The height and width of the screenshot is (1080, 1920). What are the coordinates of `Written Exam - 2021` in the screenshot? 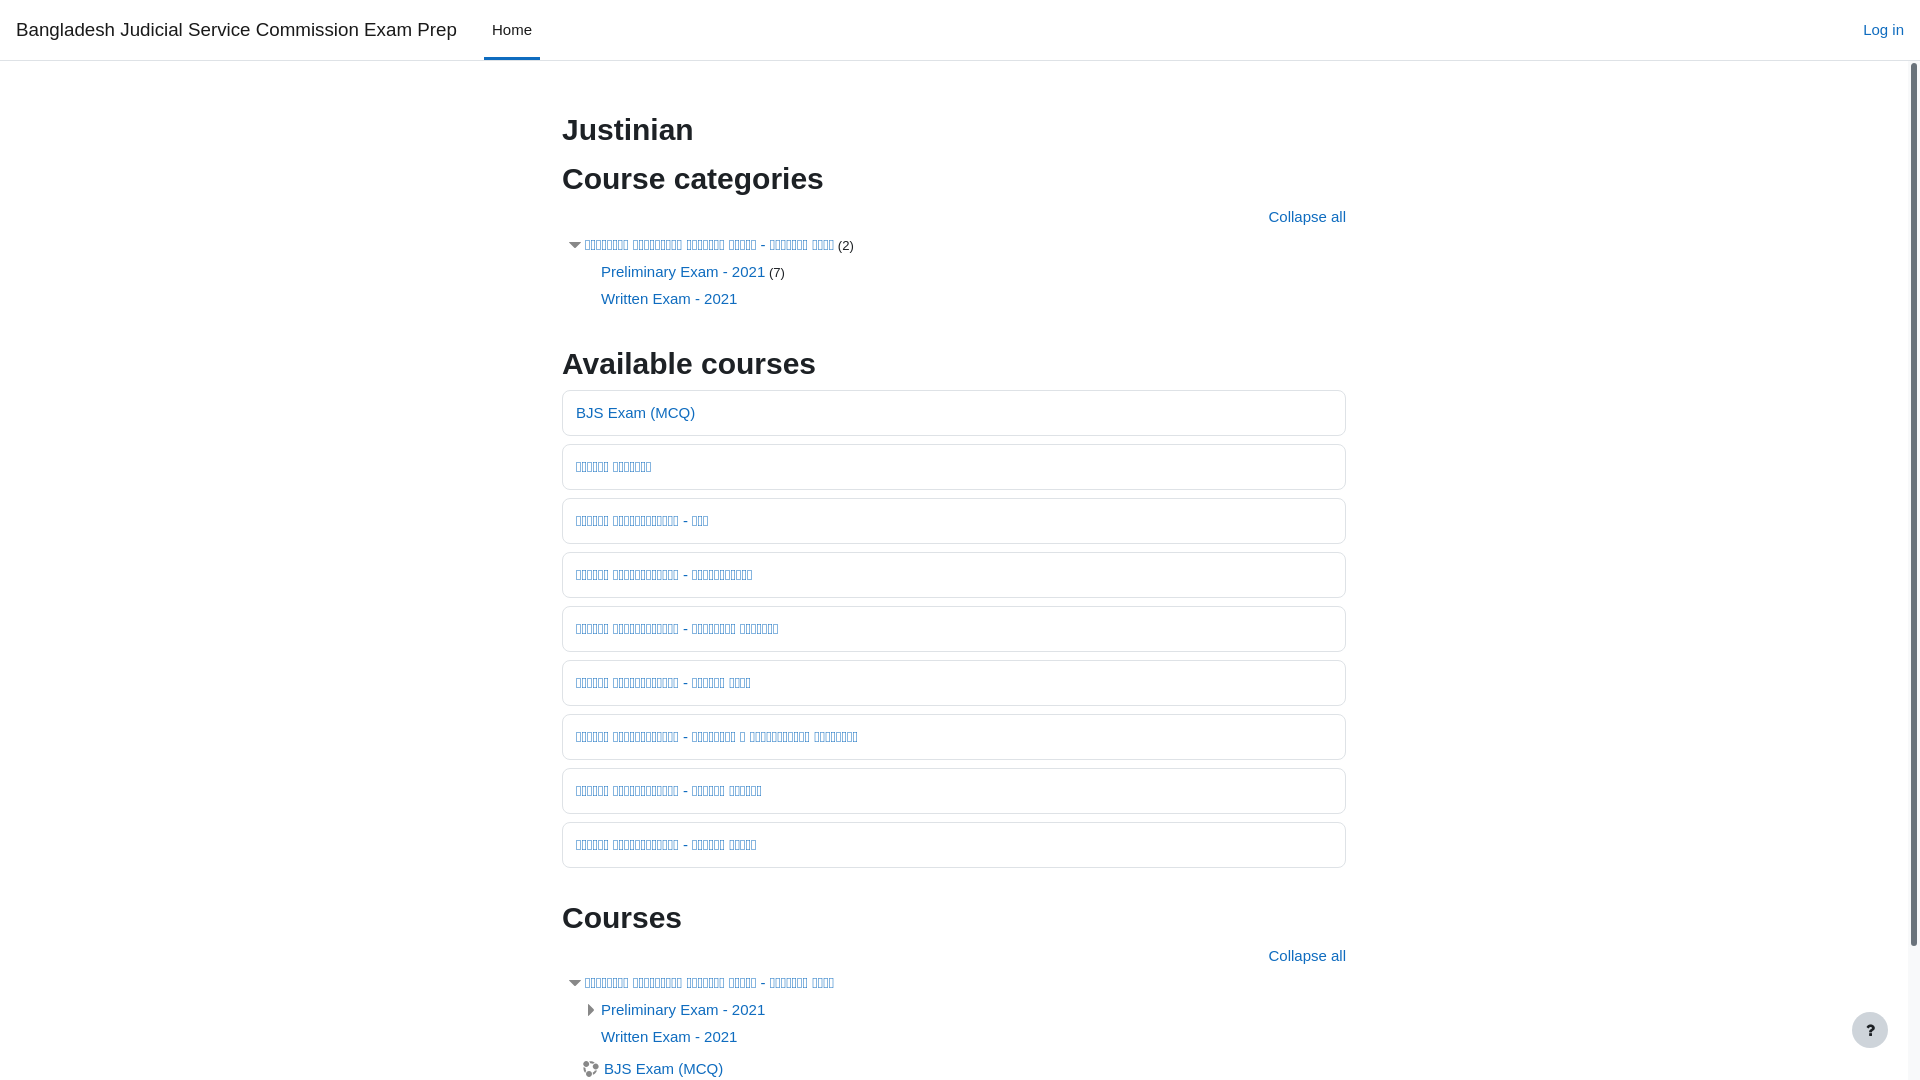 It's located at (669, 298).